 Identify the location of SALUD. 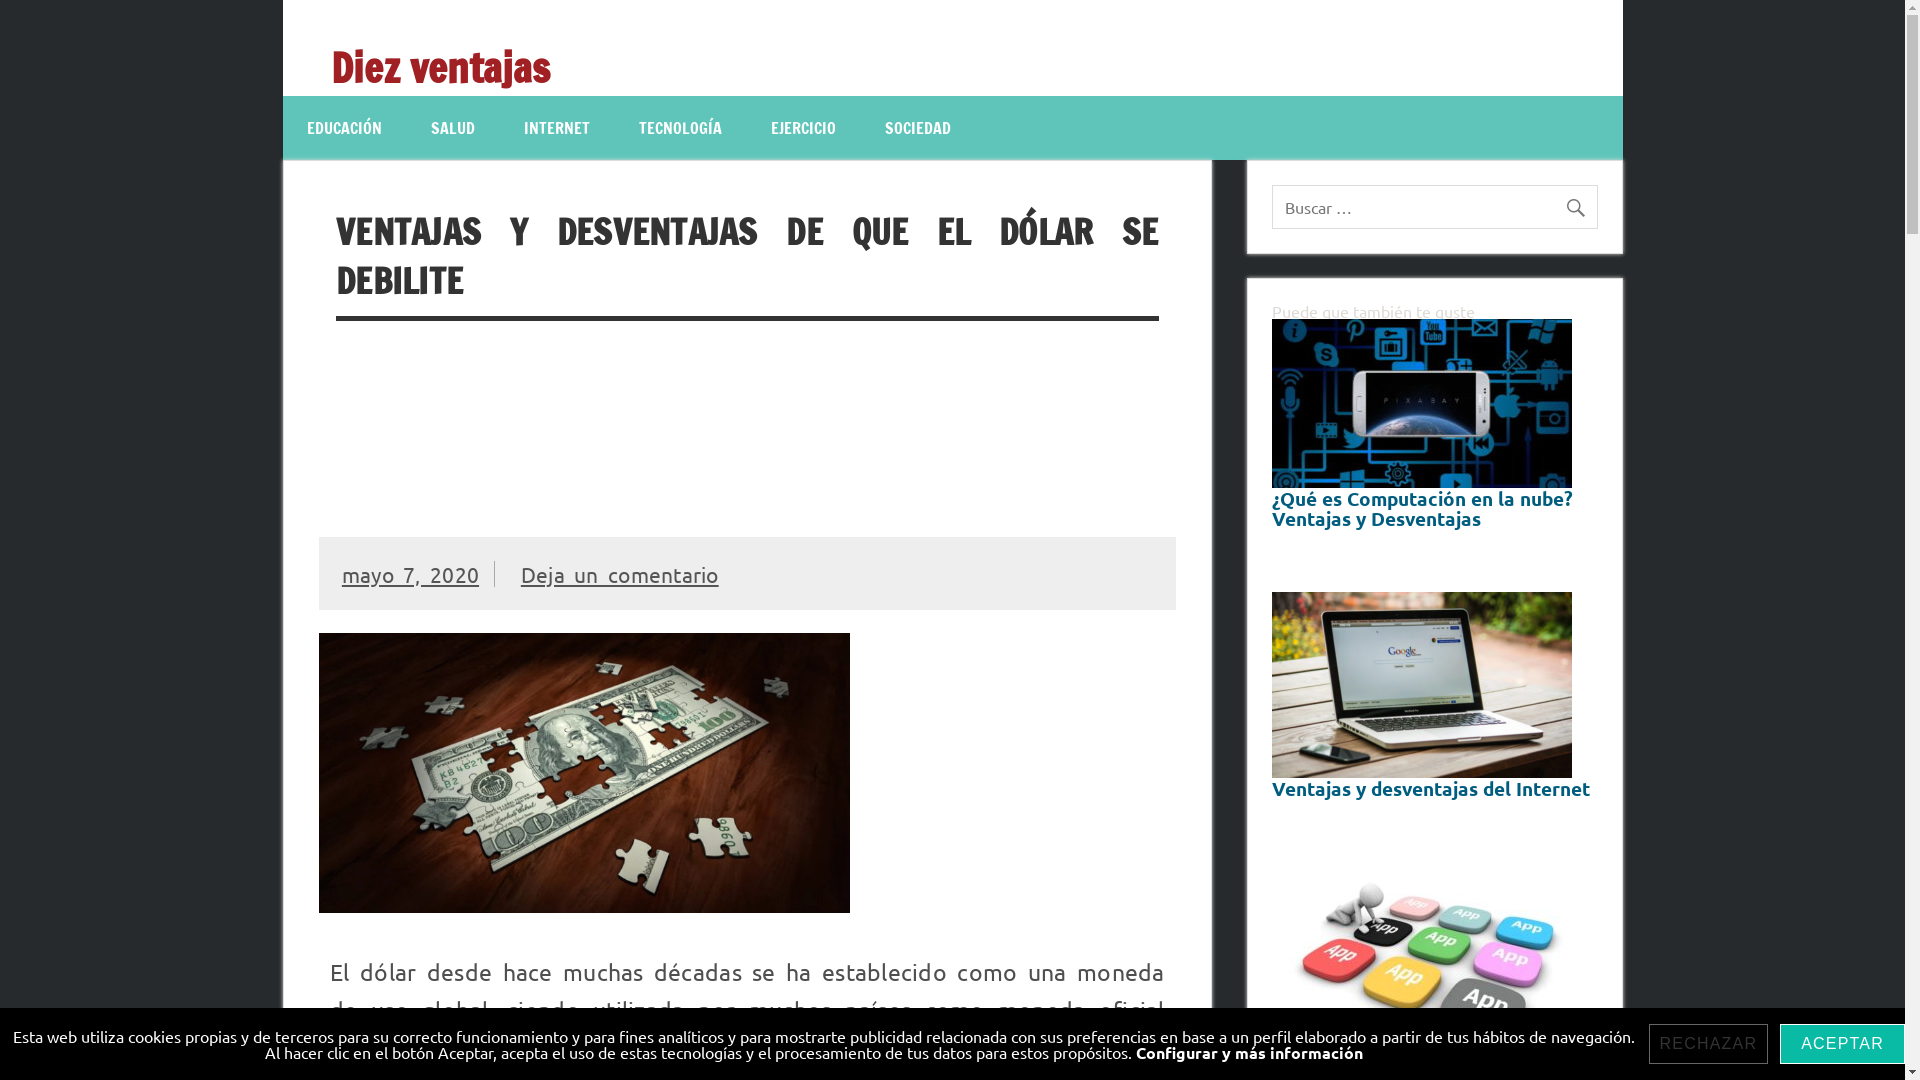
(452, 128).